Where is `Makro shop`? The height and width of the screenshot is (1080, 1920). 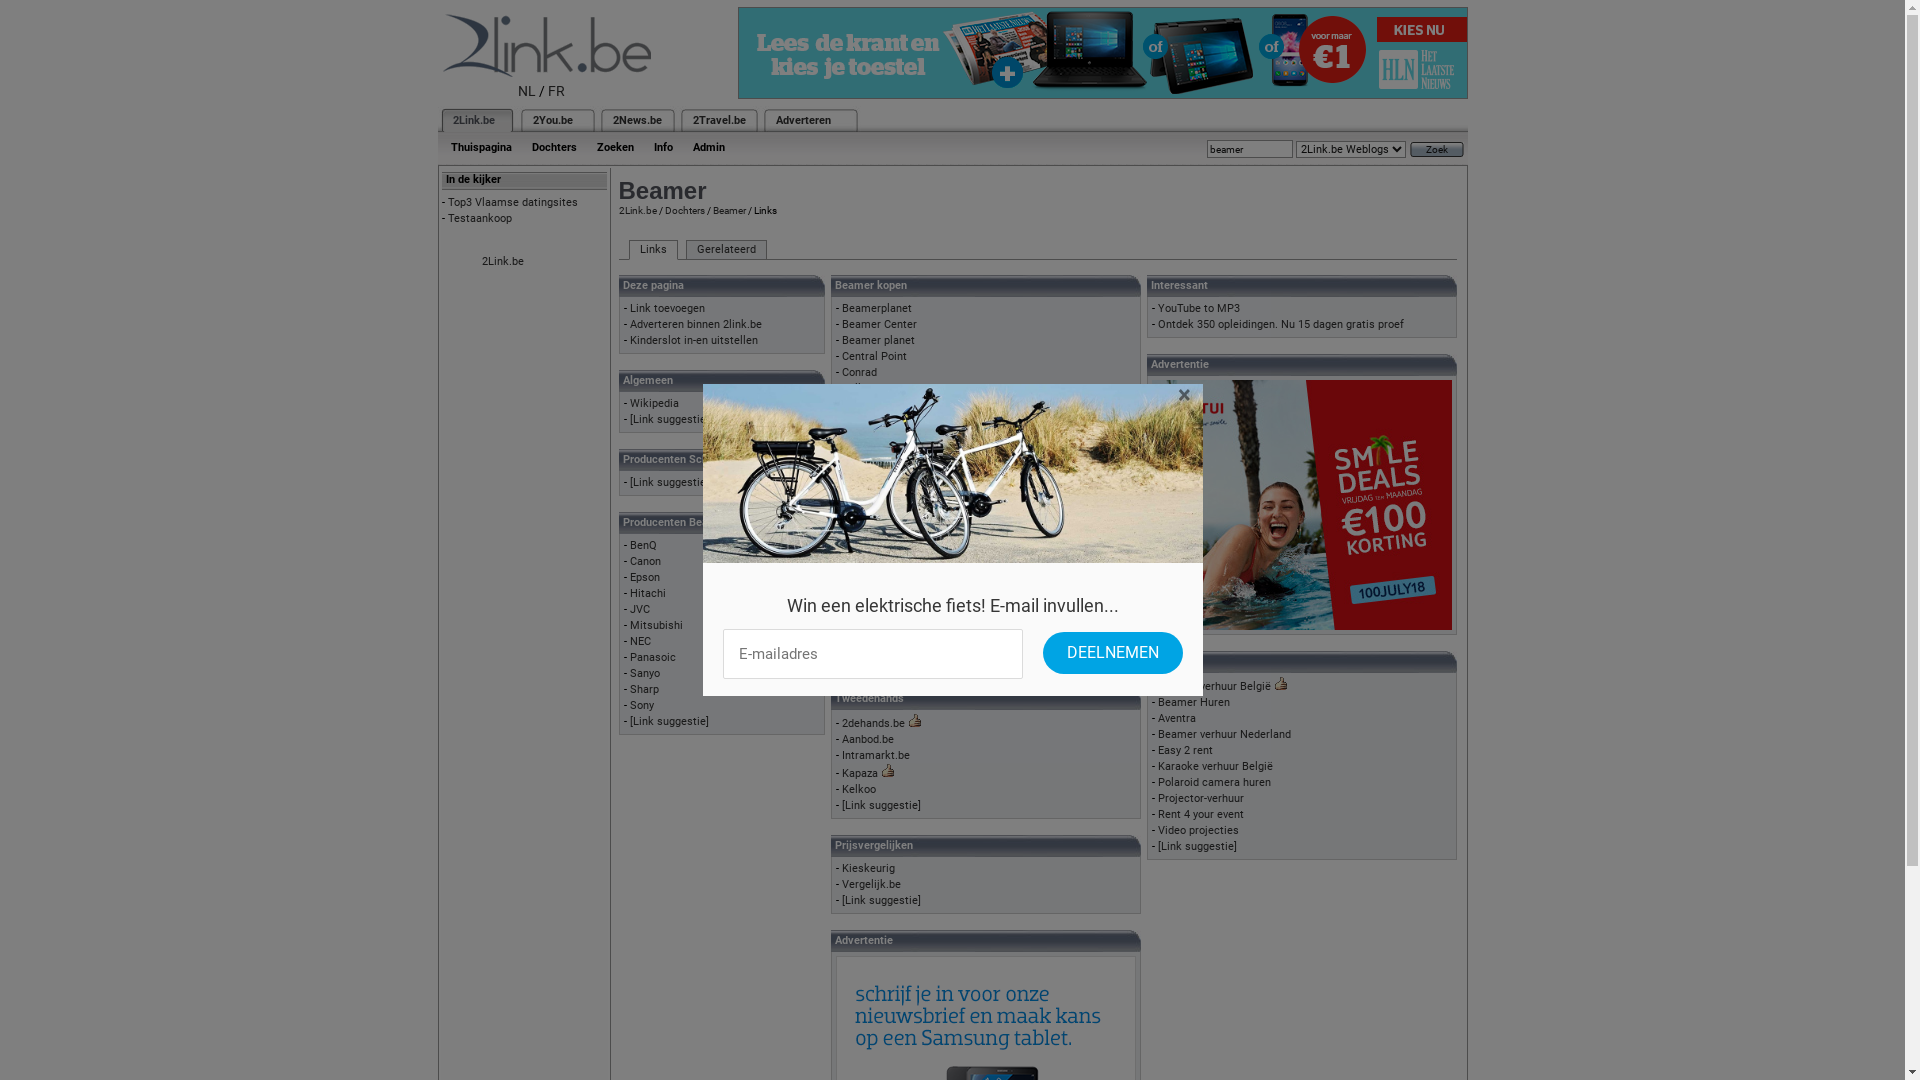 Makro shop is located at coordinates (872, 420).